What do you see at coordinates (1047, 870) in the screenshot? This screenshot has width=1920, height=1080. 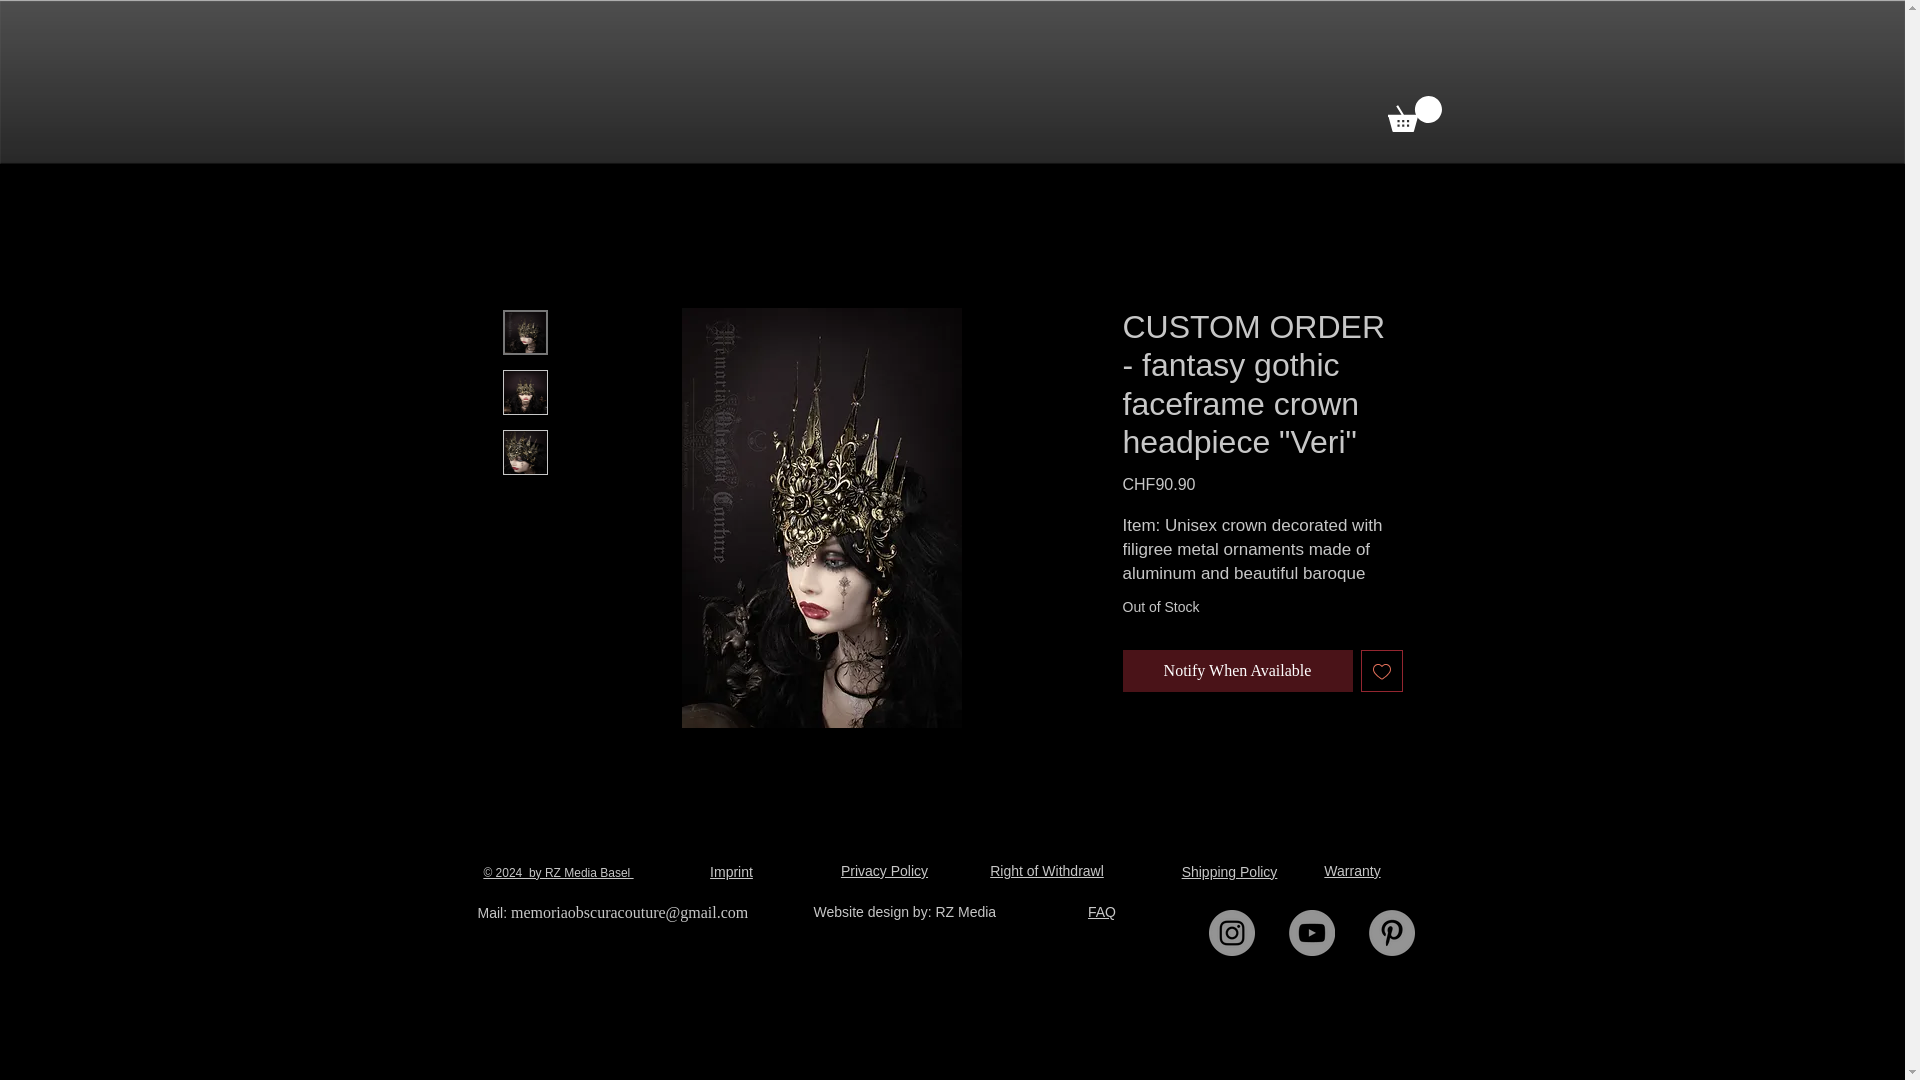 I see `Right of Withdrawl` at bounding box center [1047, 870].